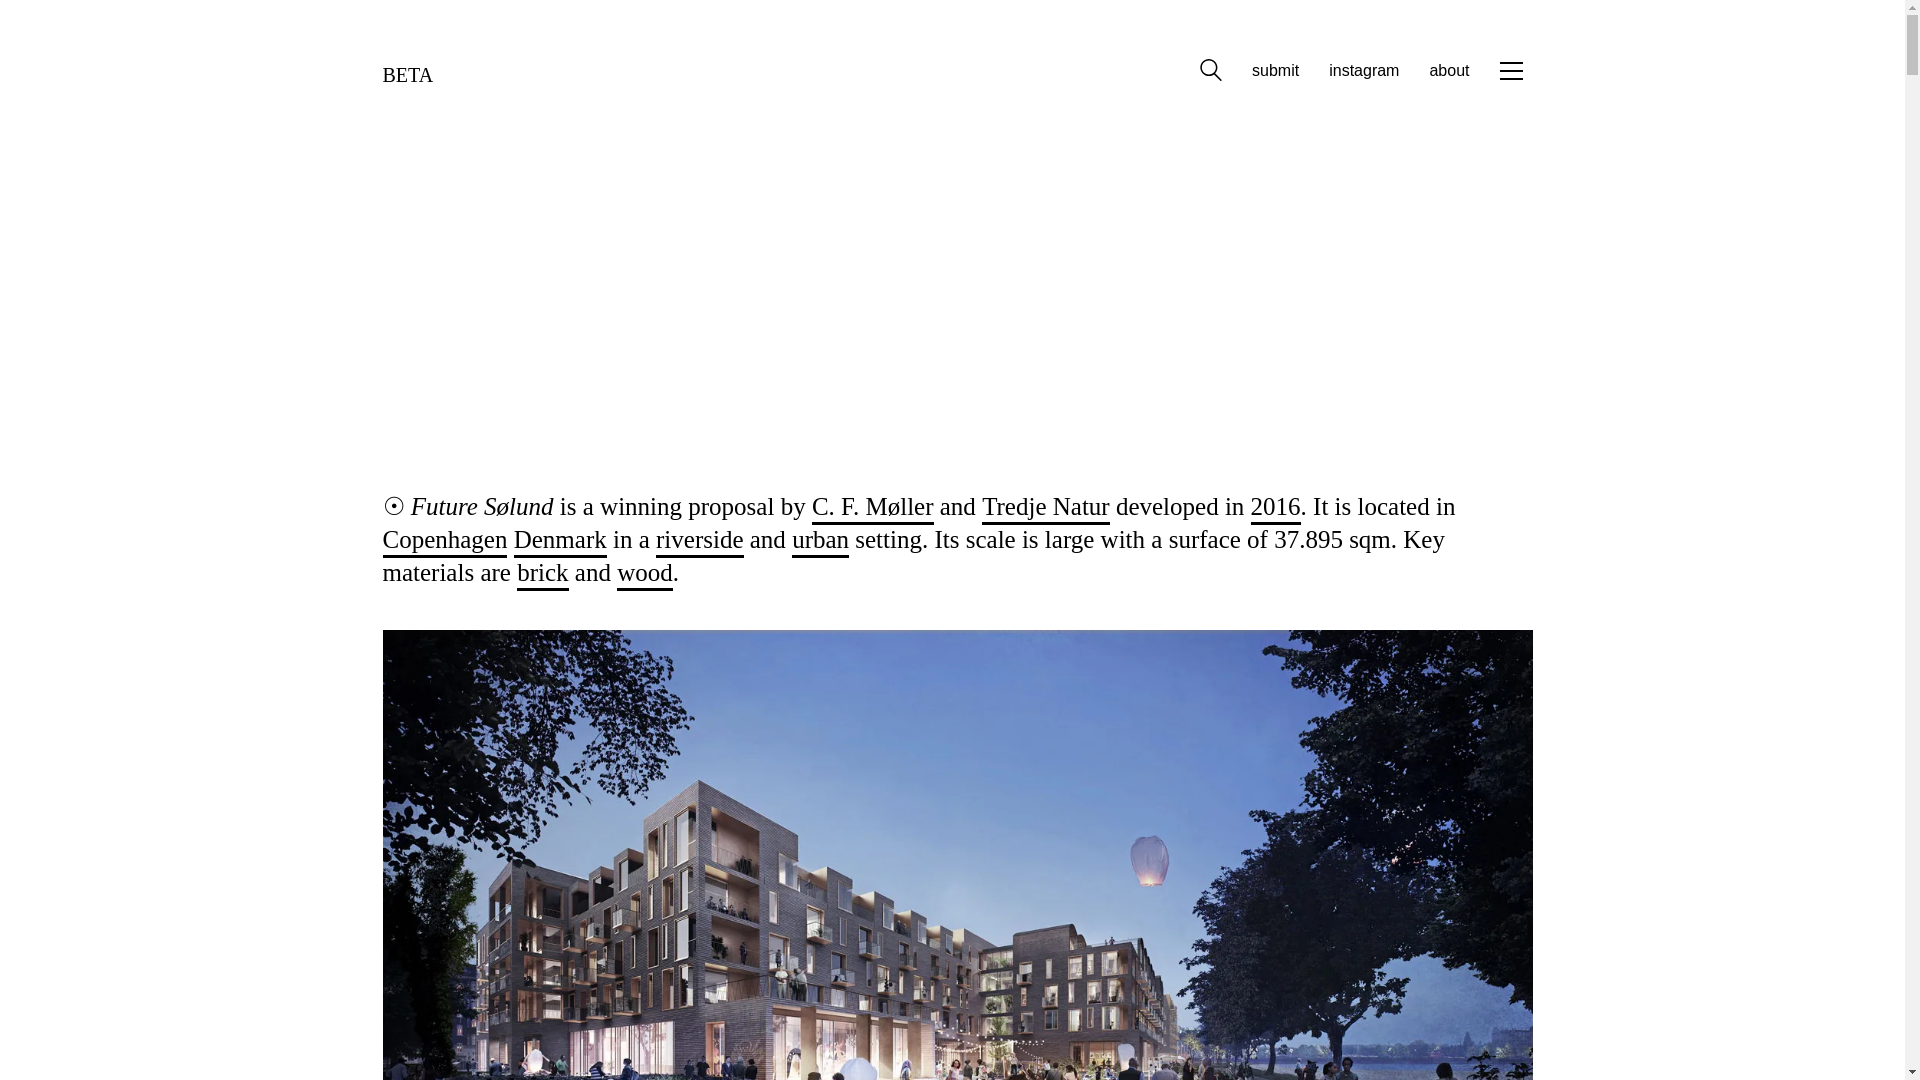 This screenshot has width=1920, height=1080. What do you see at coordinates (560, 541) in the screenshot?
I see `Denmark` at bounding box center [560, 541].